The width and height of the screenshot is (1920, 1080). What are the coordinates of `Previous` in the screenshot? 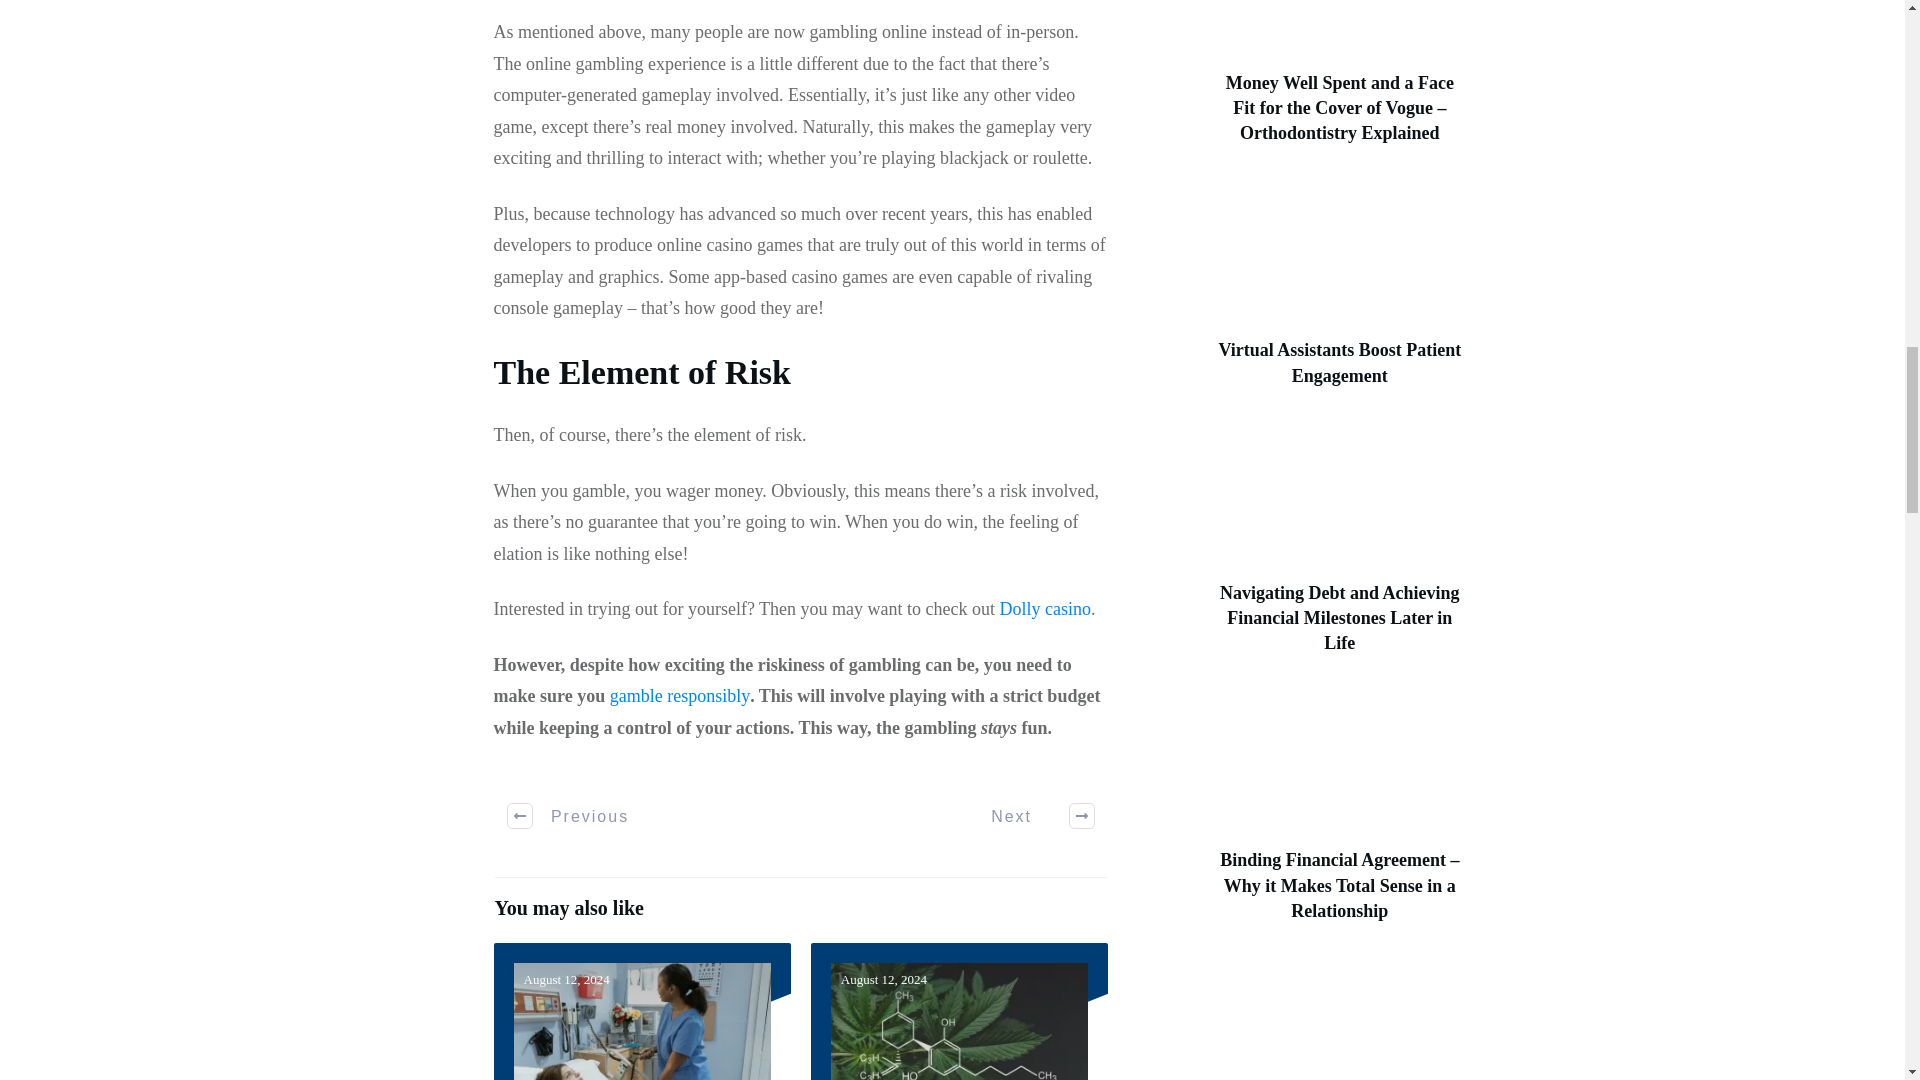 It's located at (568, 816).